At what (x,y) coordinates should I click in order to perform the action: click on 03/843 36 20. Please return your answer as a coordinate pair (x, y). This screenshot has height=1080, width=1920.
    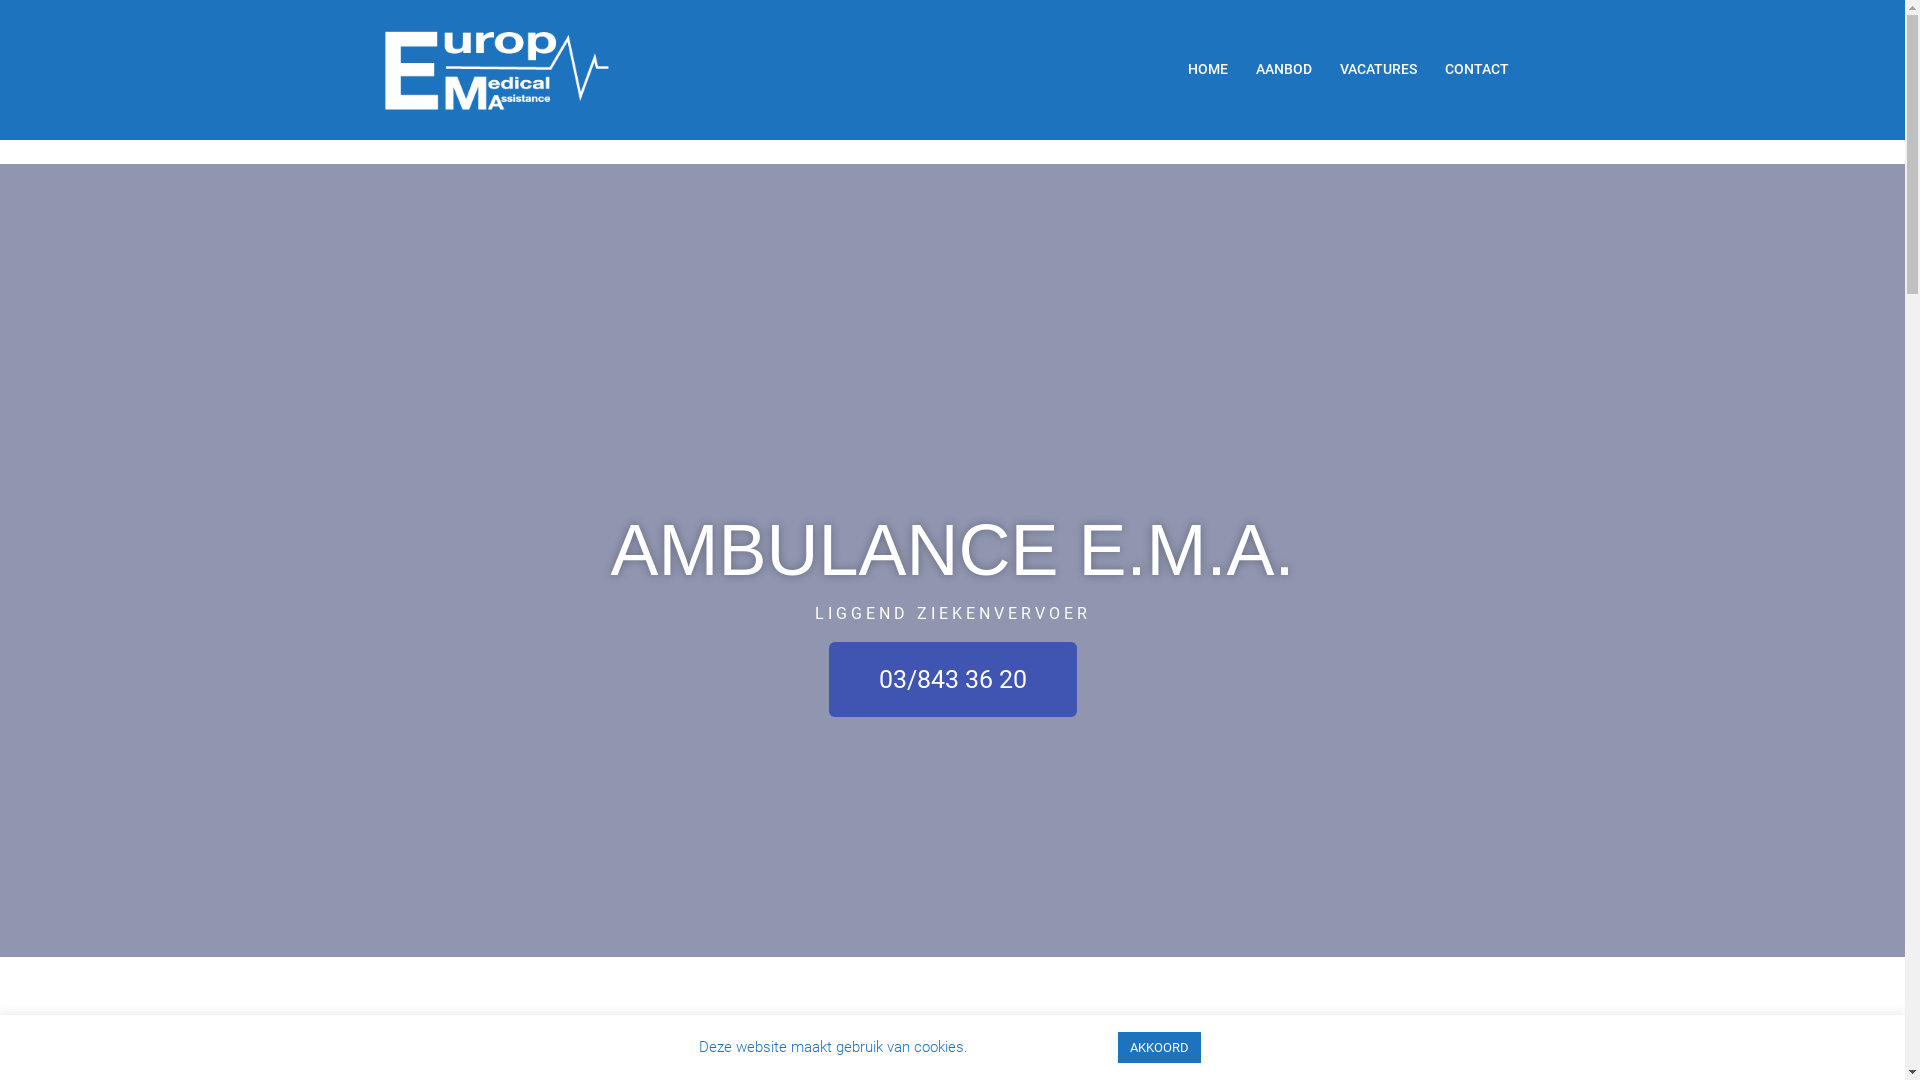
    Looking at the image, I should click on (952, 680).